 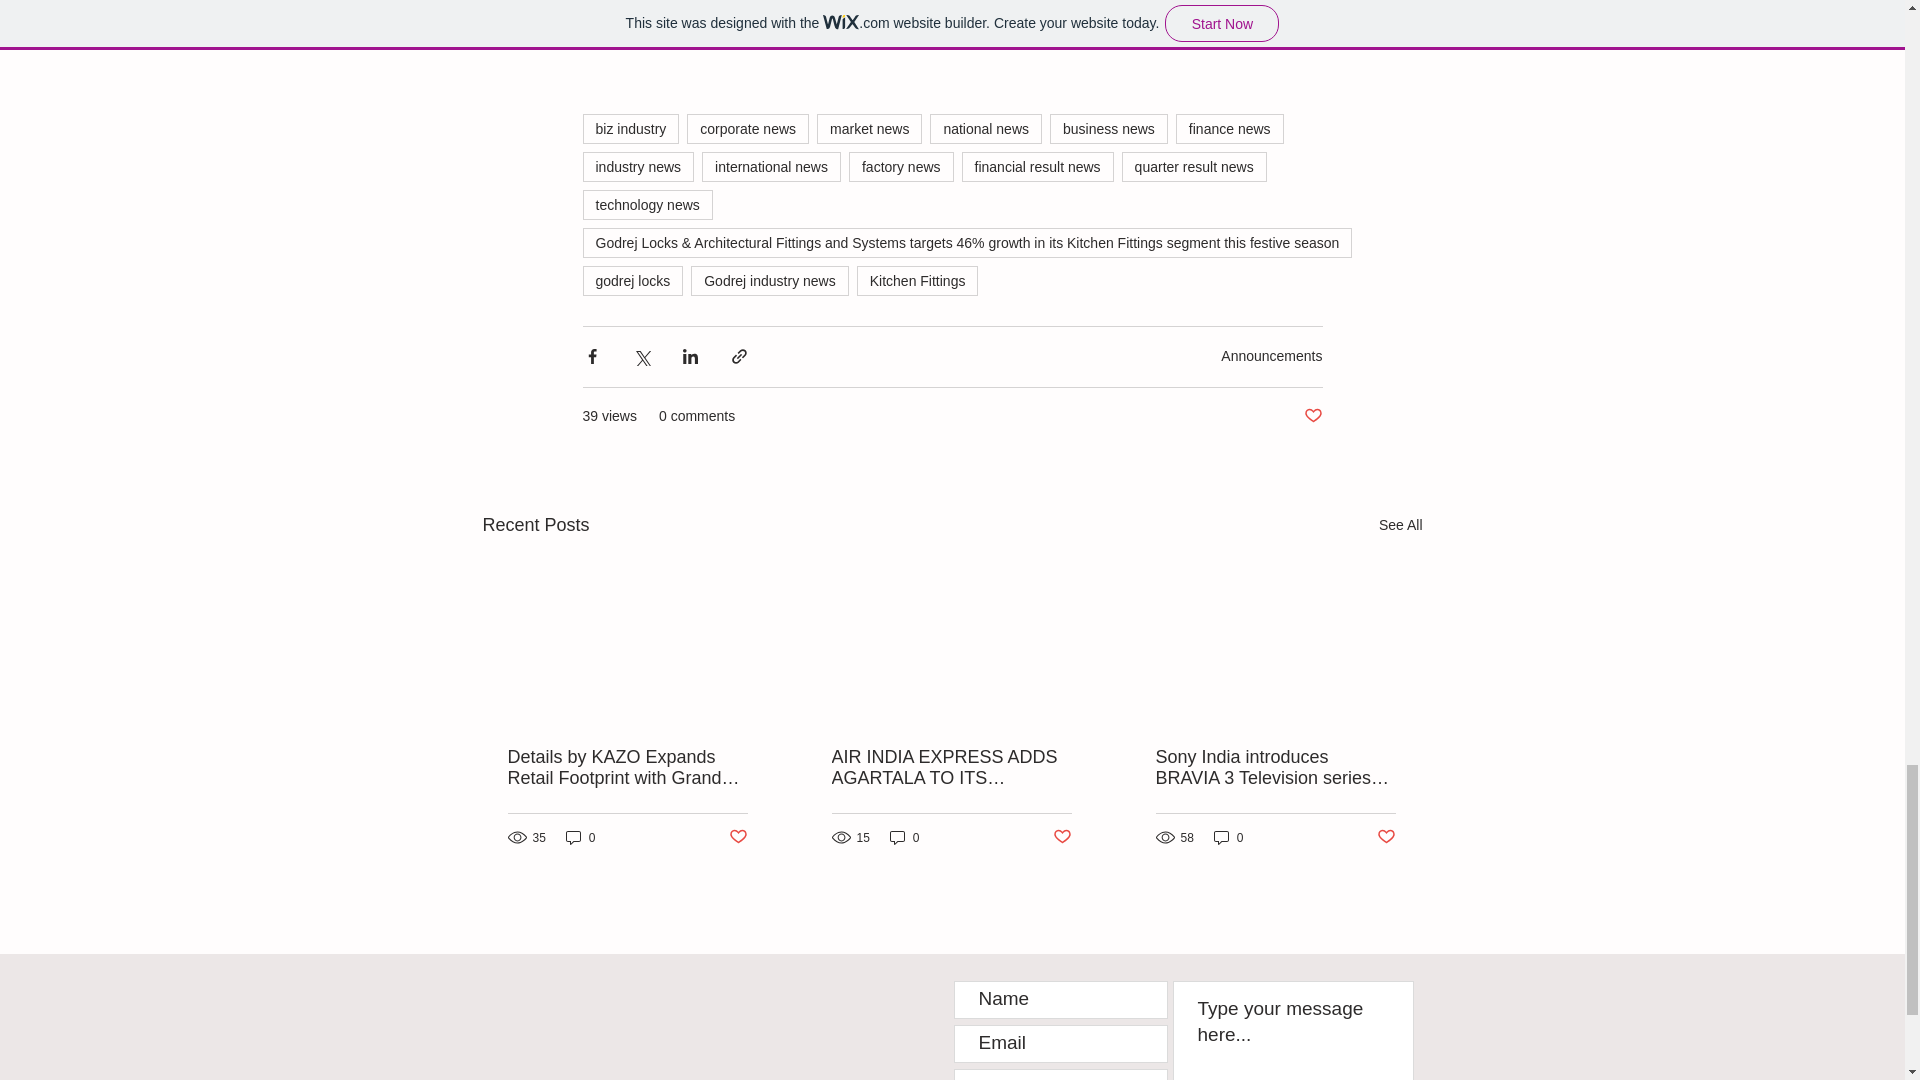 I want to click on quarter result news, so click(x=1194, y=167).